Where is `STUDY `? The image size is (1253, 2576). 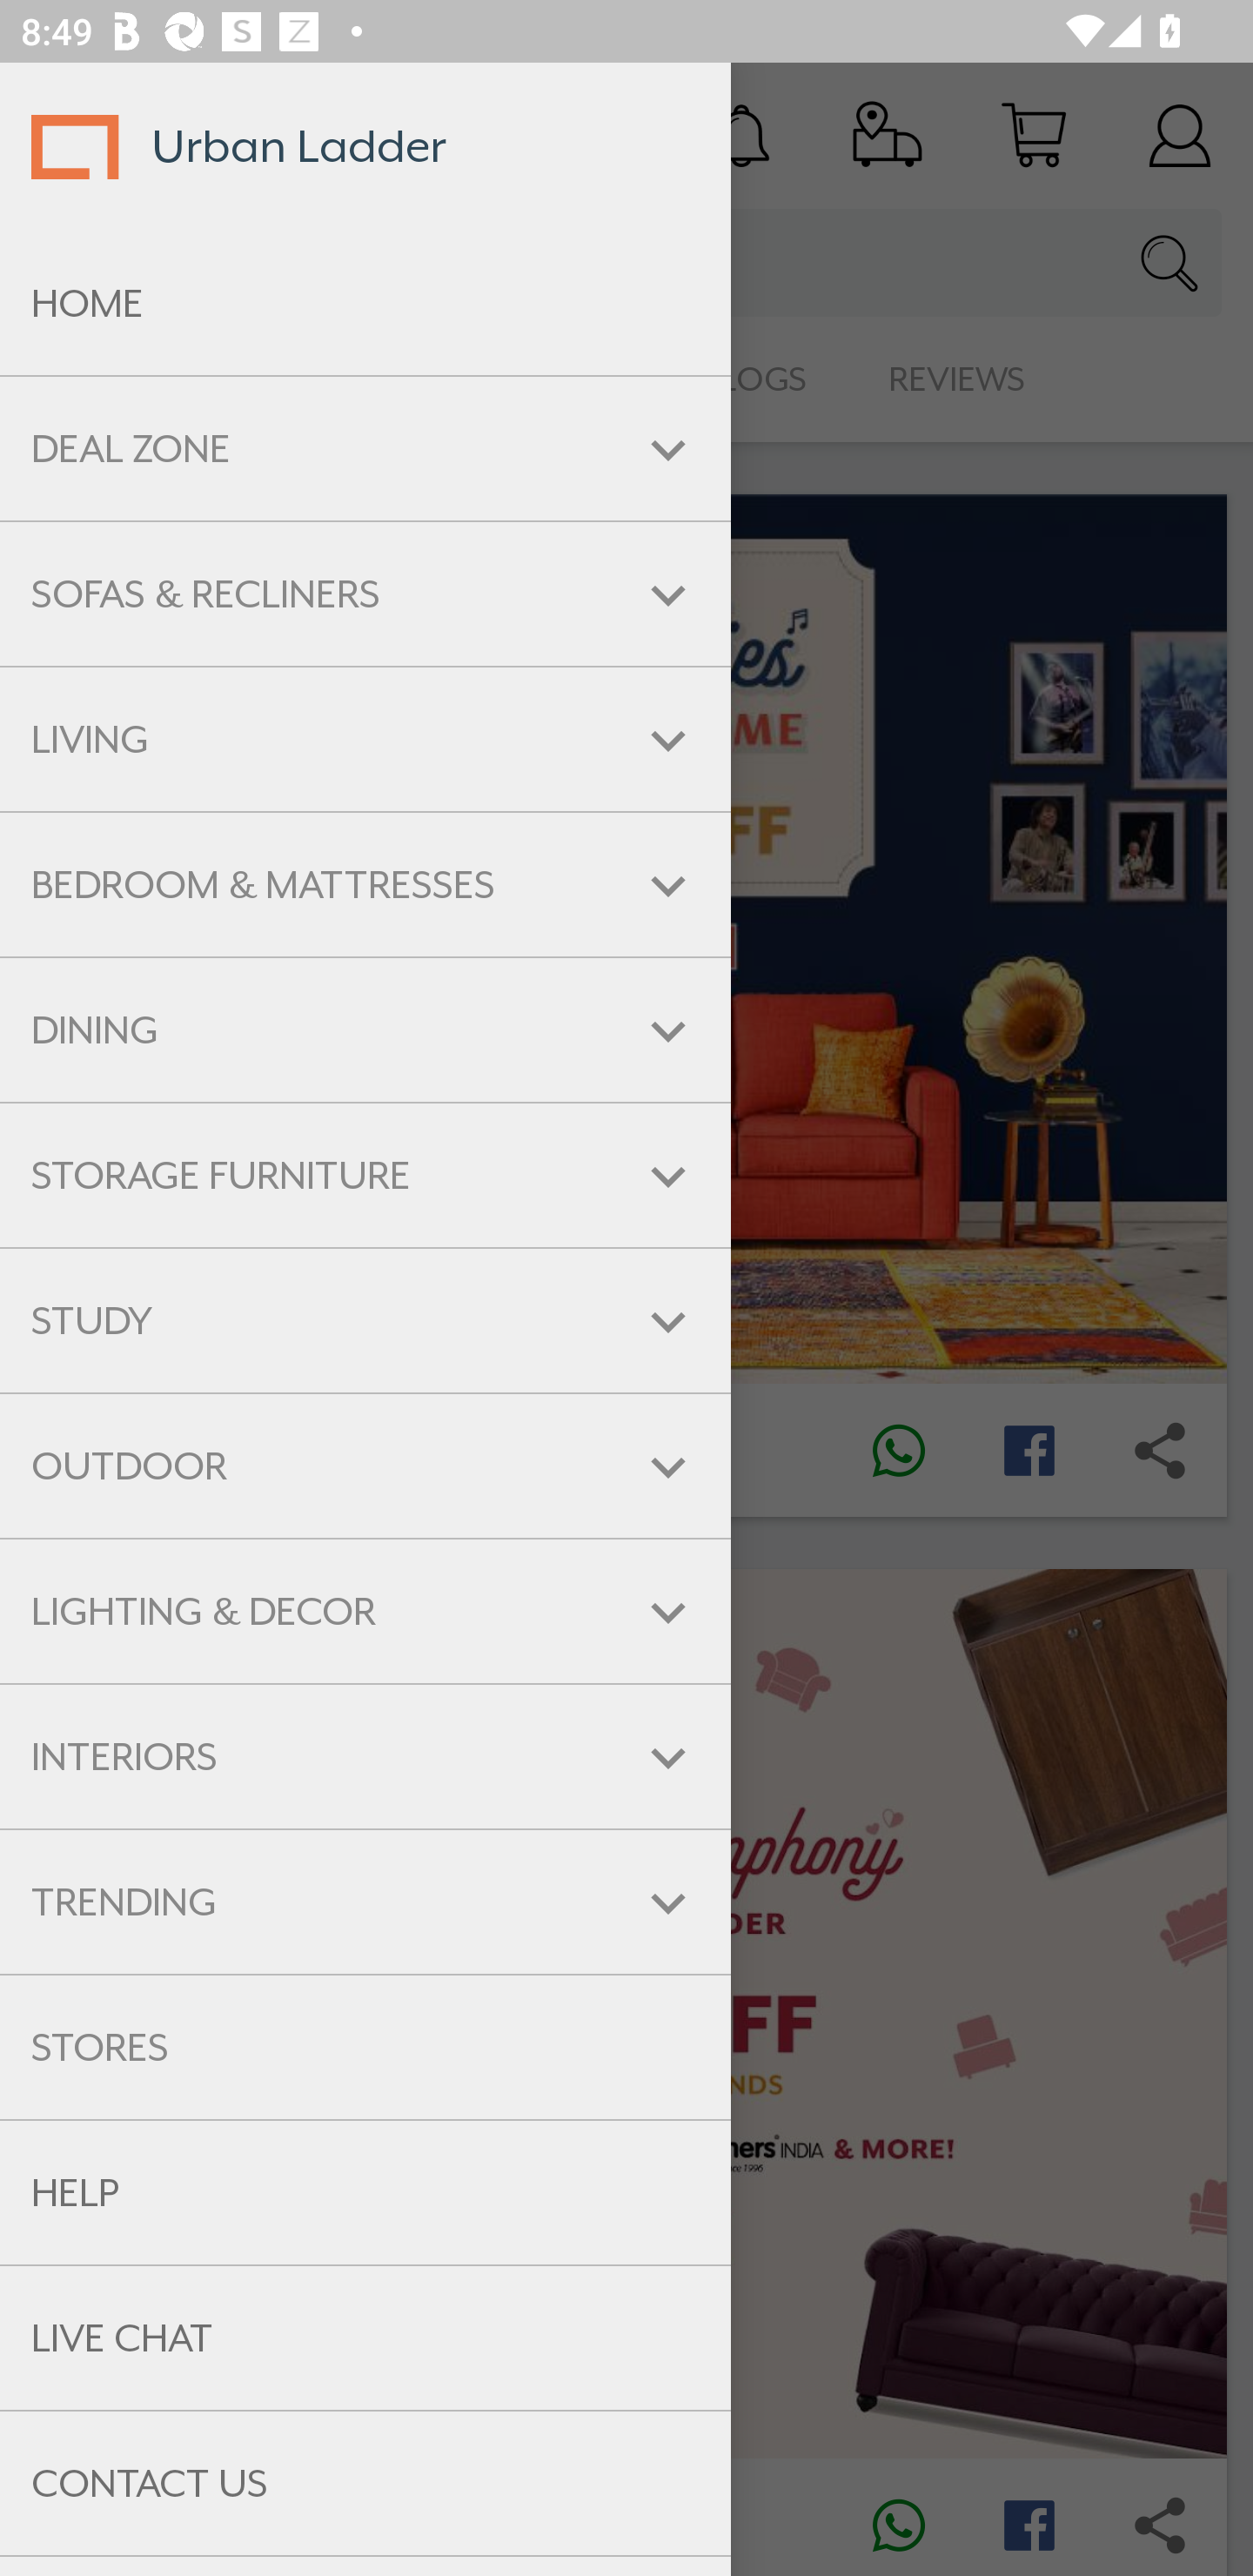
STUDY  is located at coordinates (365, 1319).